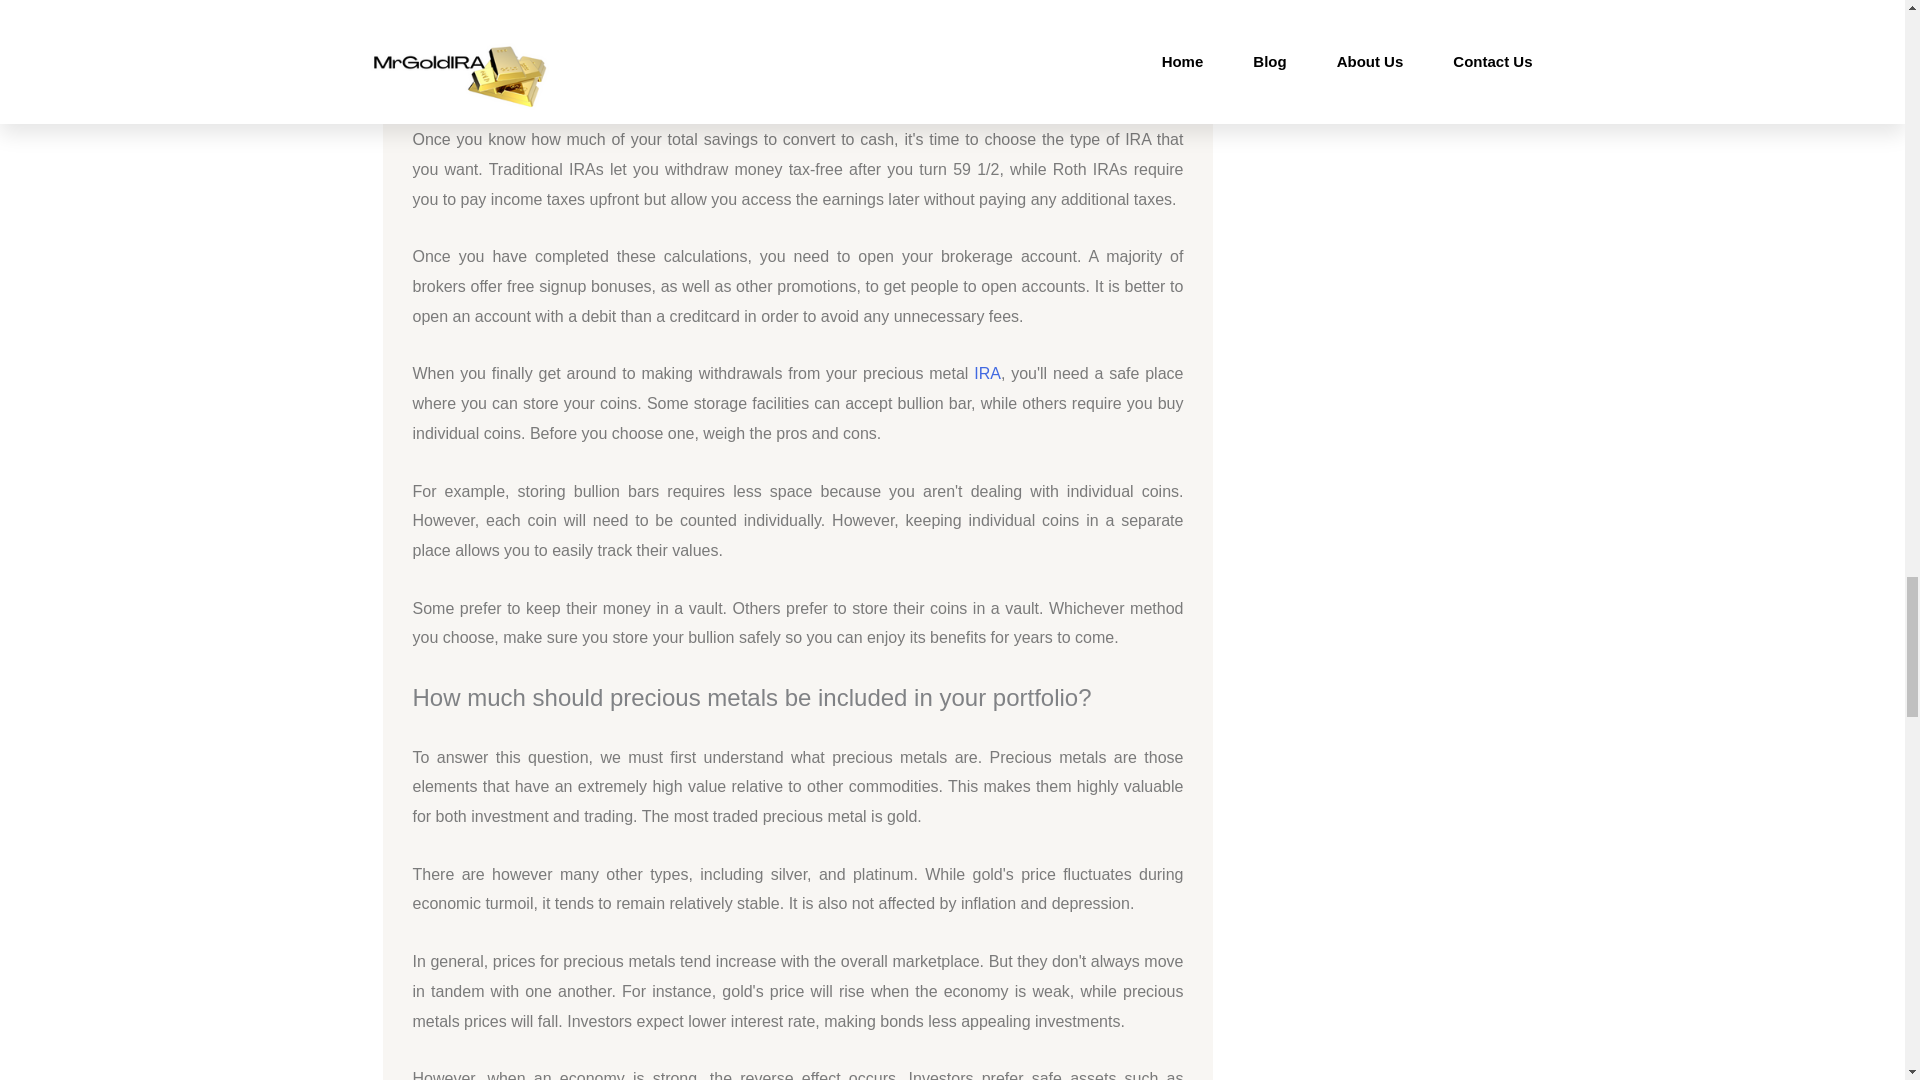 The image size is (1920, 1080). What do you see at coordinates (986, 374) in the screenshot?
I see `IRA` at bounding box center [986, 374].